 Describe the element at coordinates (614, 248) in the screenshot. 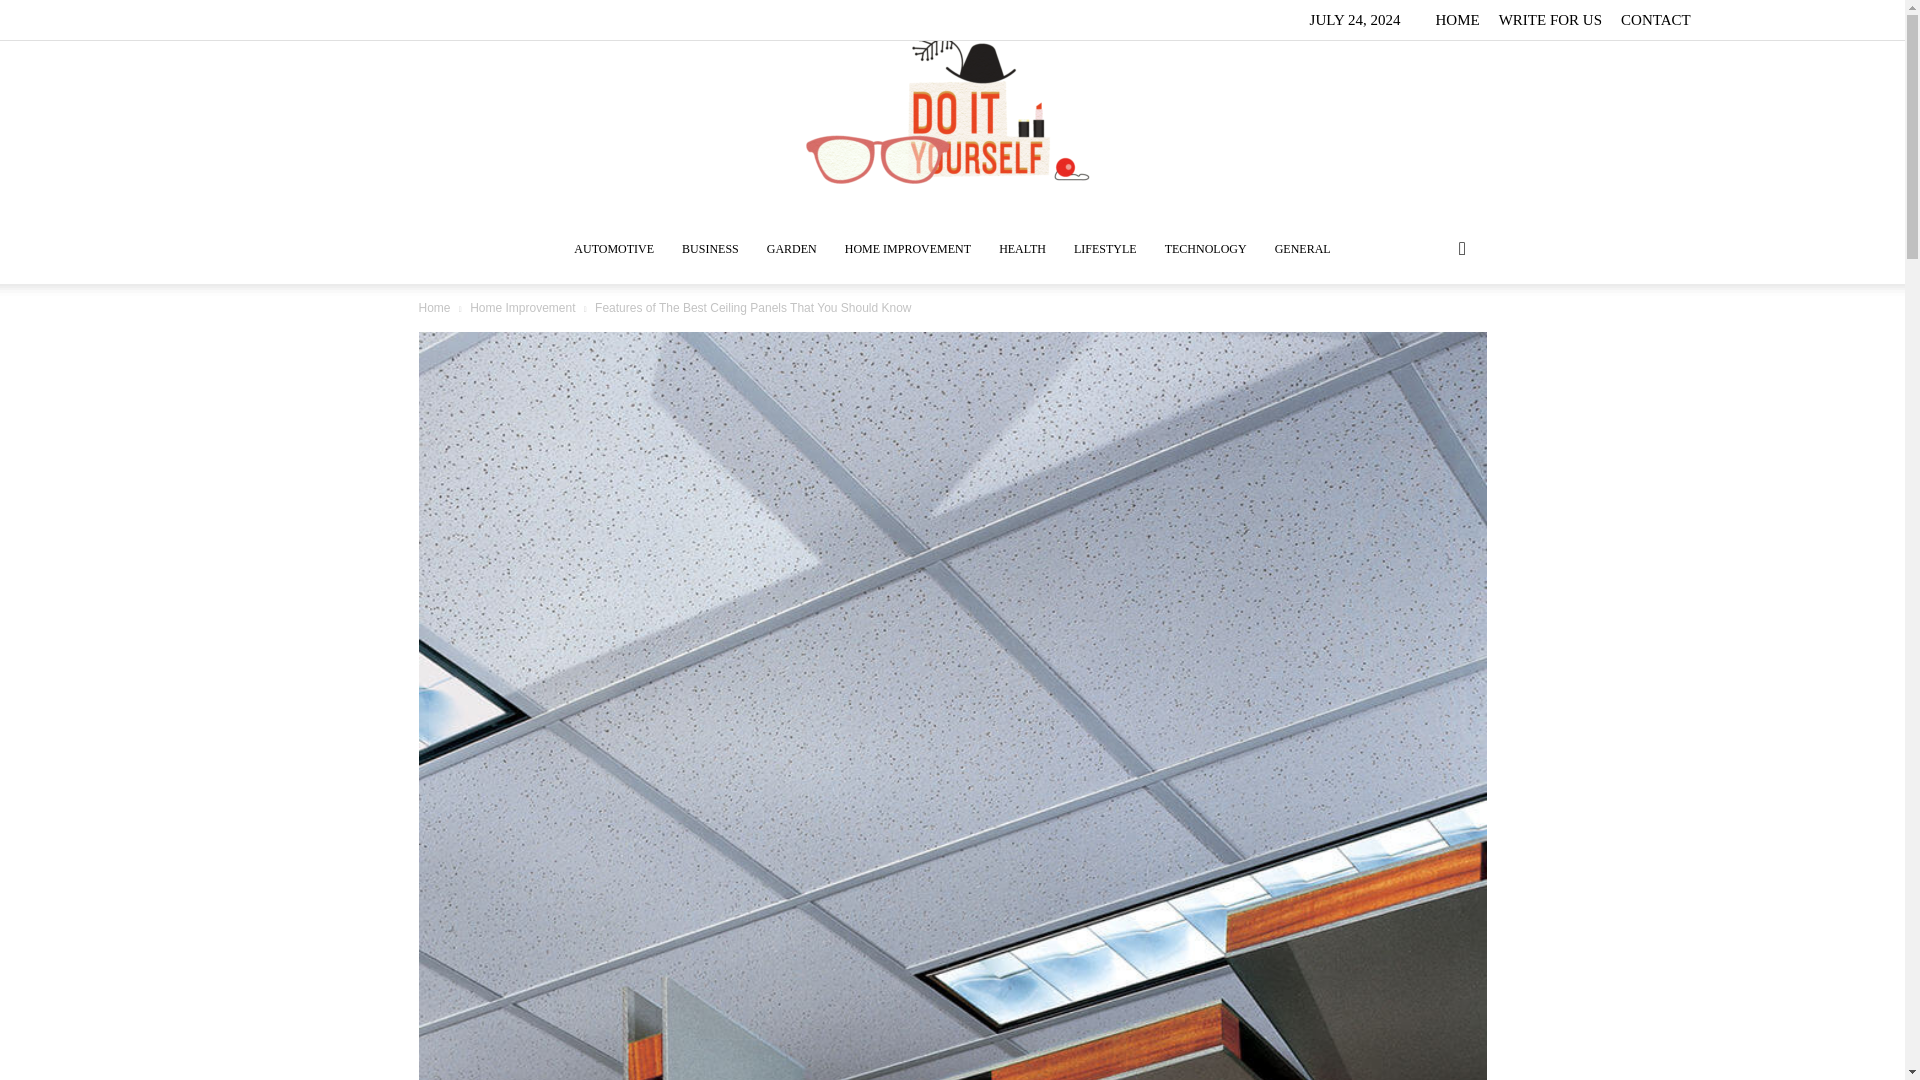

I see `AUTOMOTIVE` at that location.